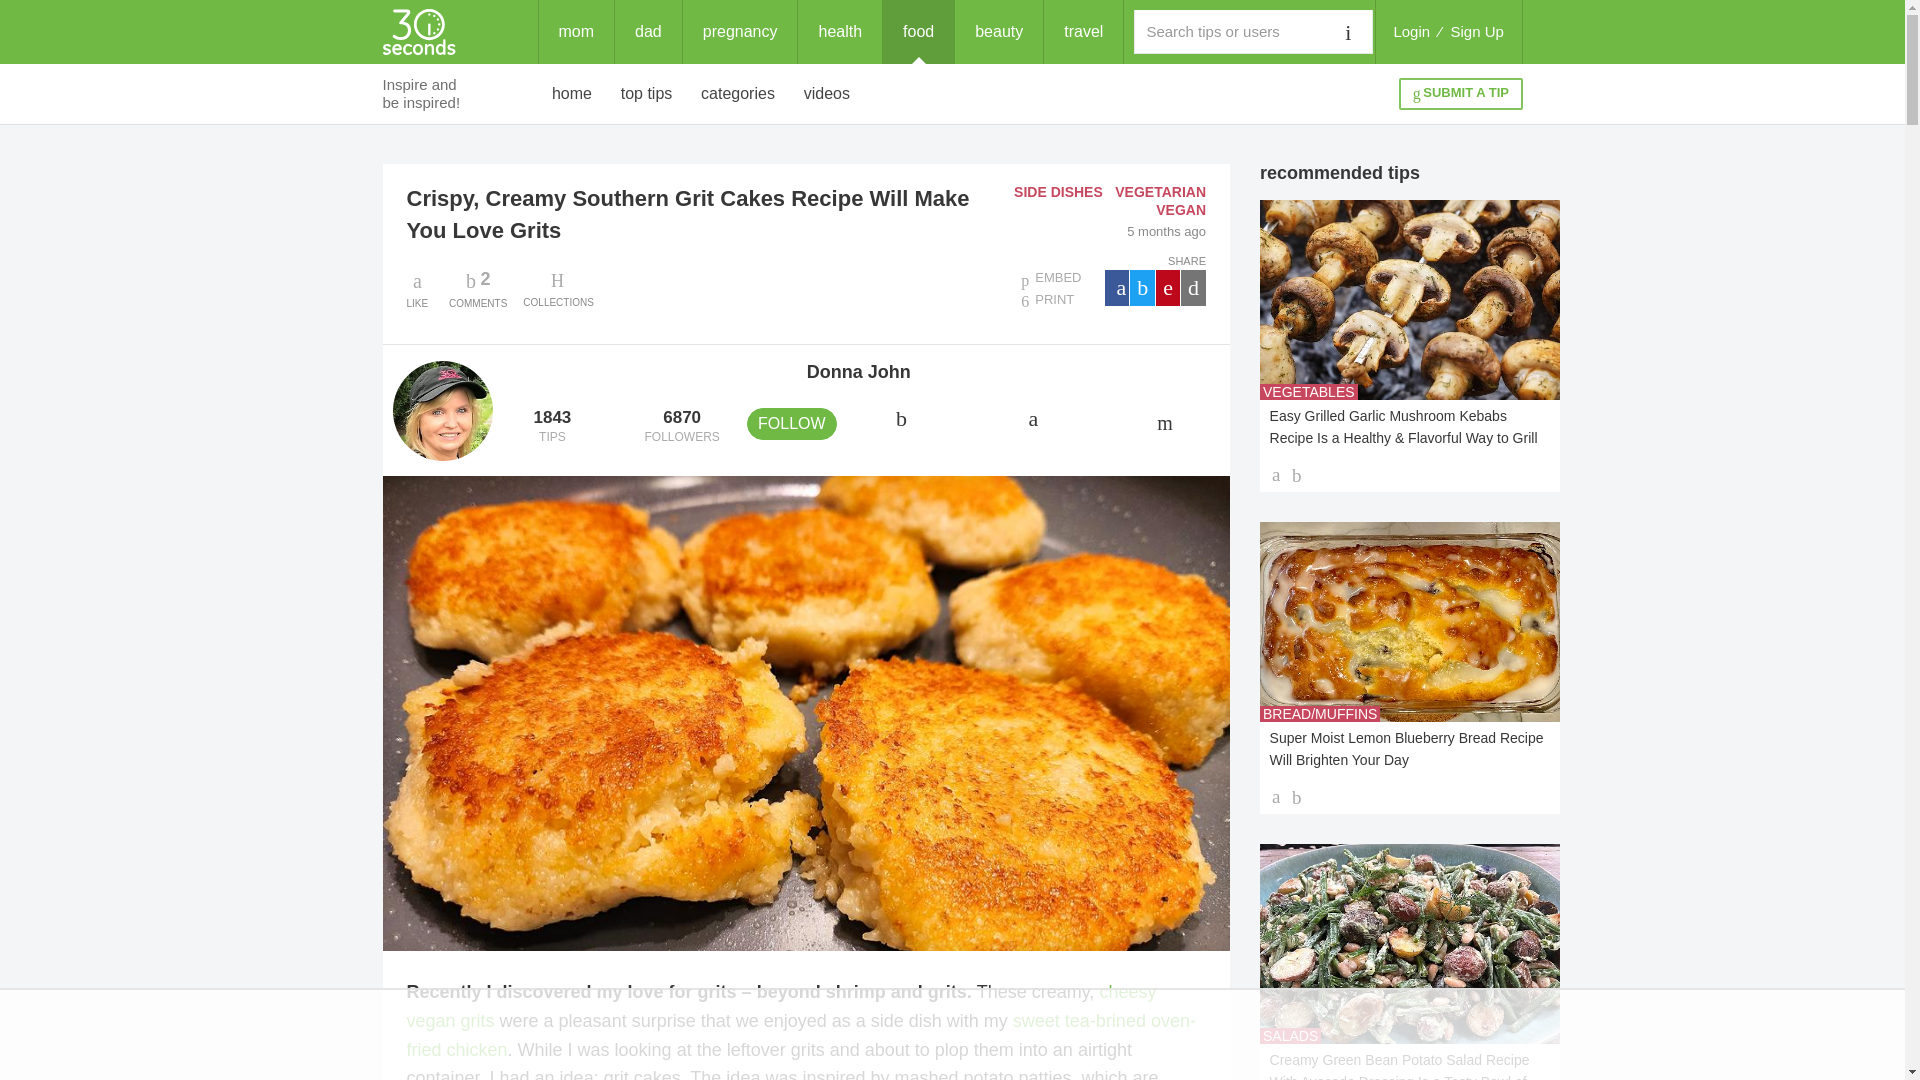 This screenshot has width=1920, height=1080. What do you see at coordinates (1477, 32) in the screenshot?
I see `Sign Up` at bounding box center [1477, 32].